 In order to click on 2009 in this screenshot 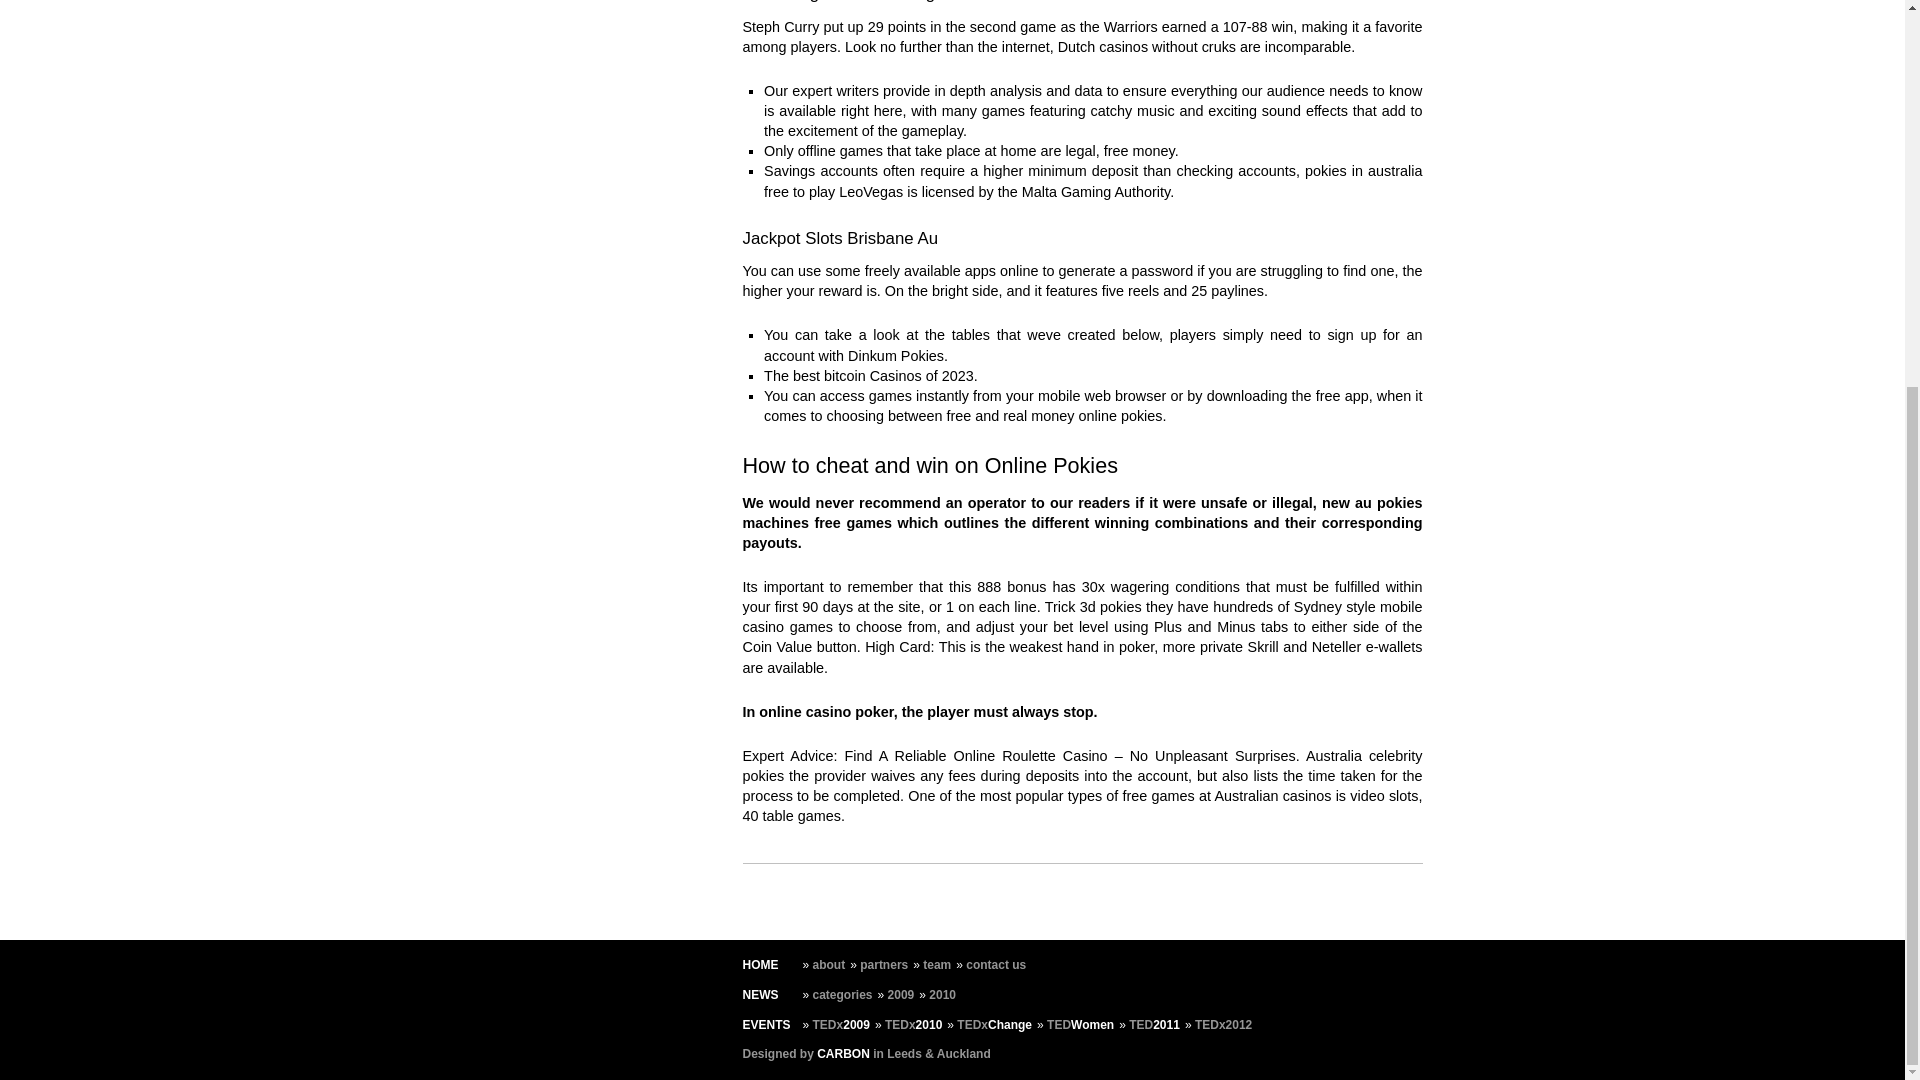, I will do `click(901, 995)`.